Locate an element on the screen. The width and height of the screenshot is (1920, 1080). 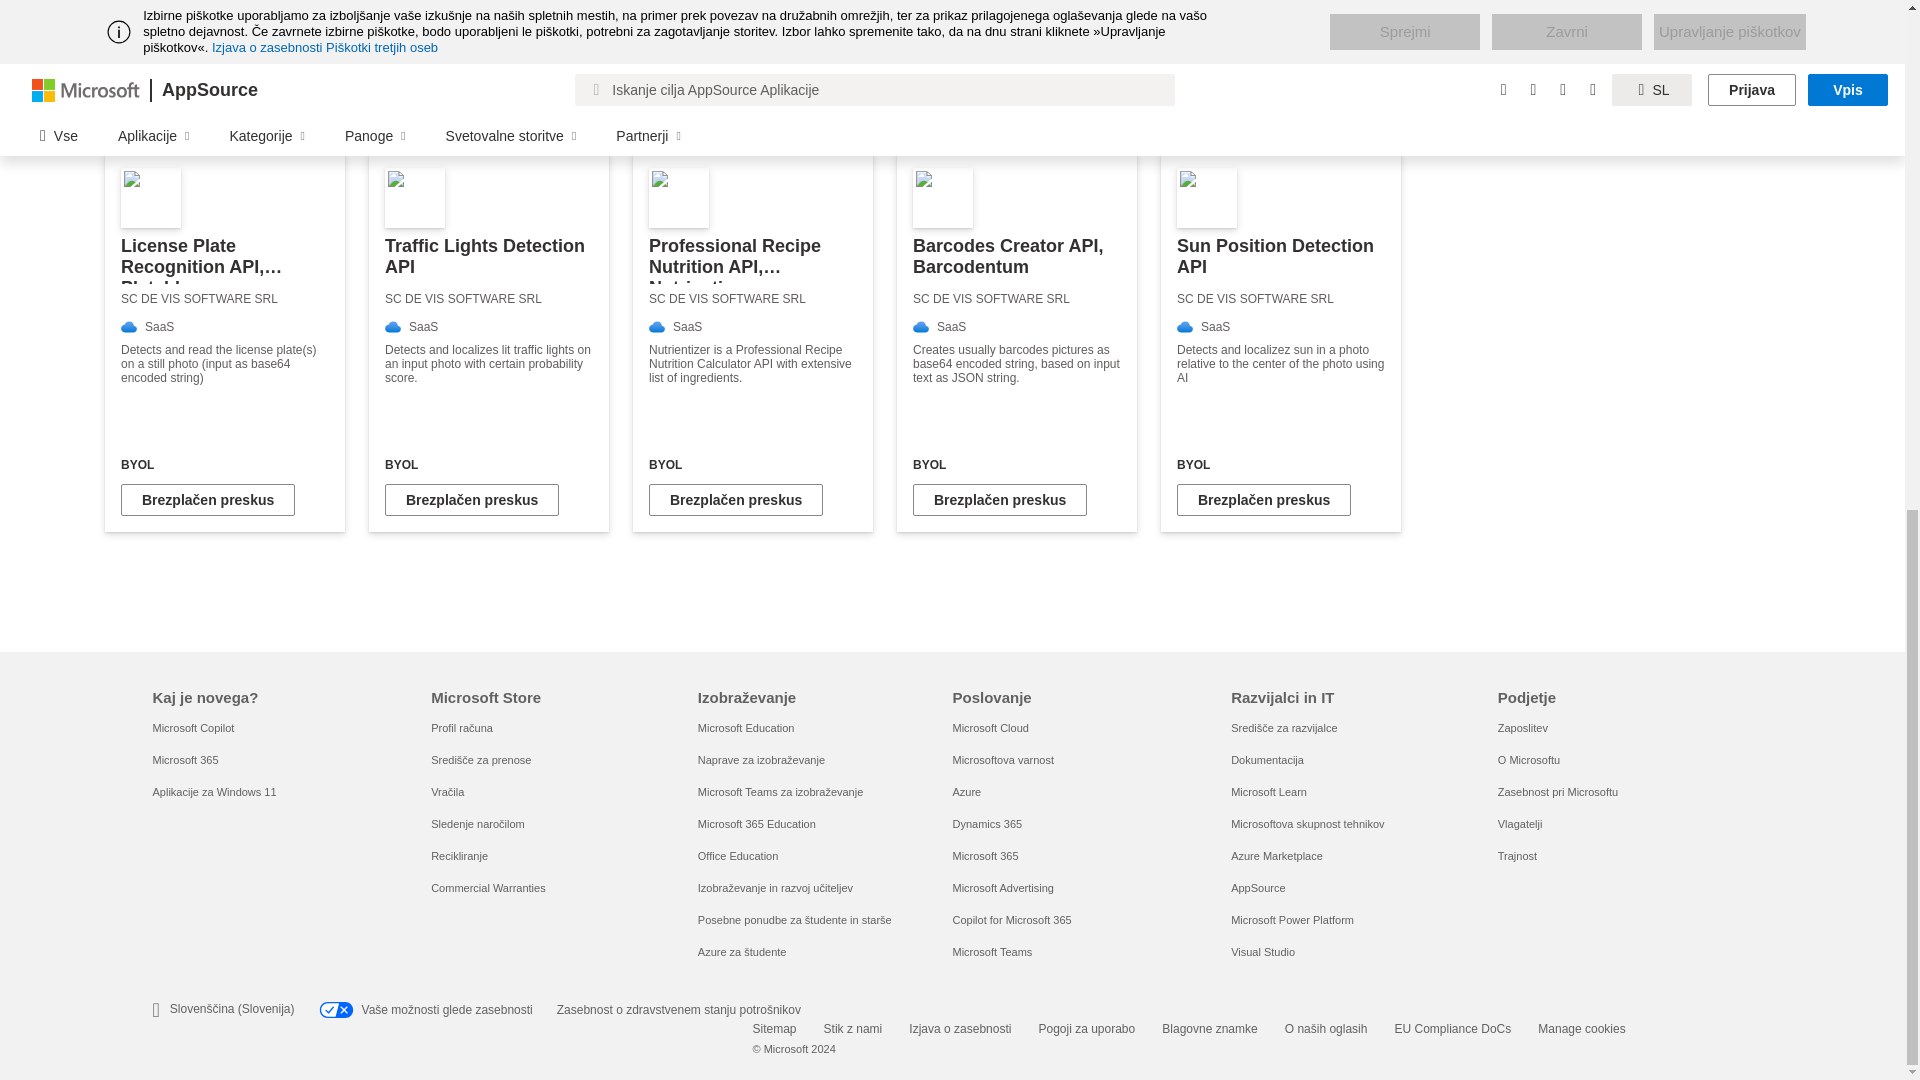
BYOL is located at coordinates (1280, 464).